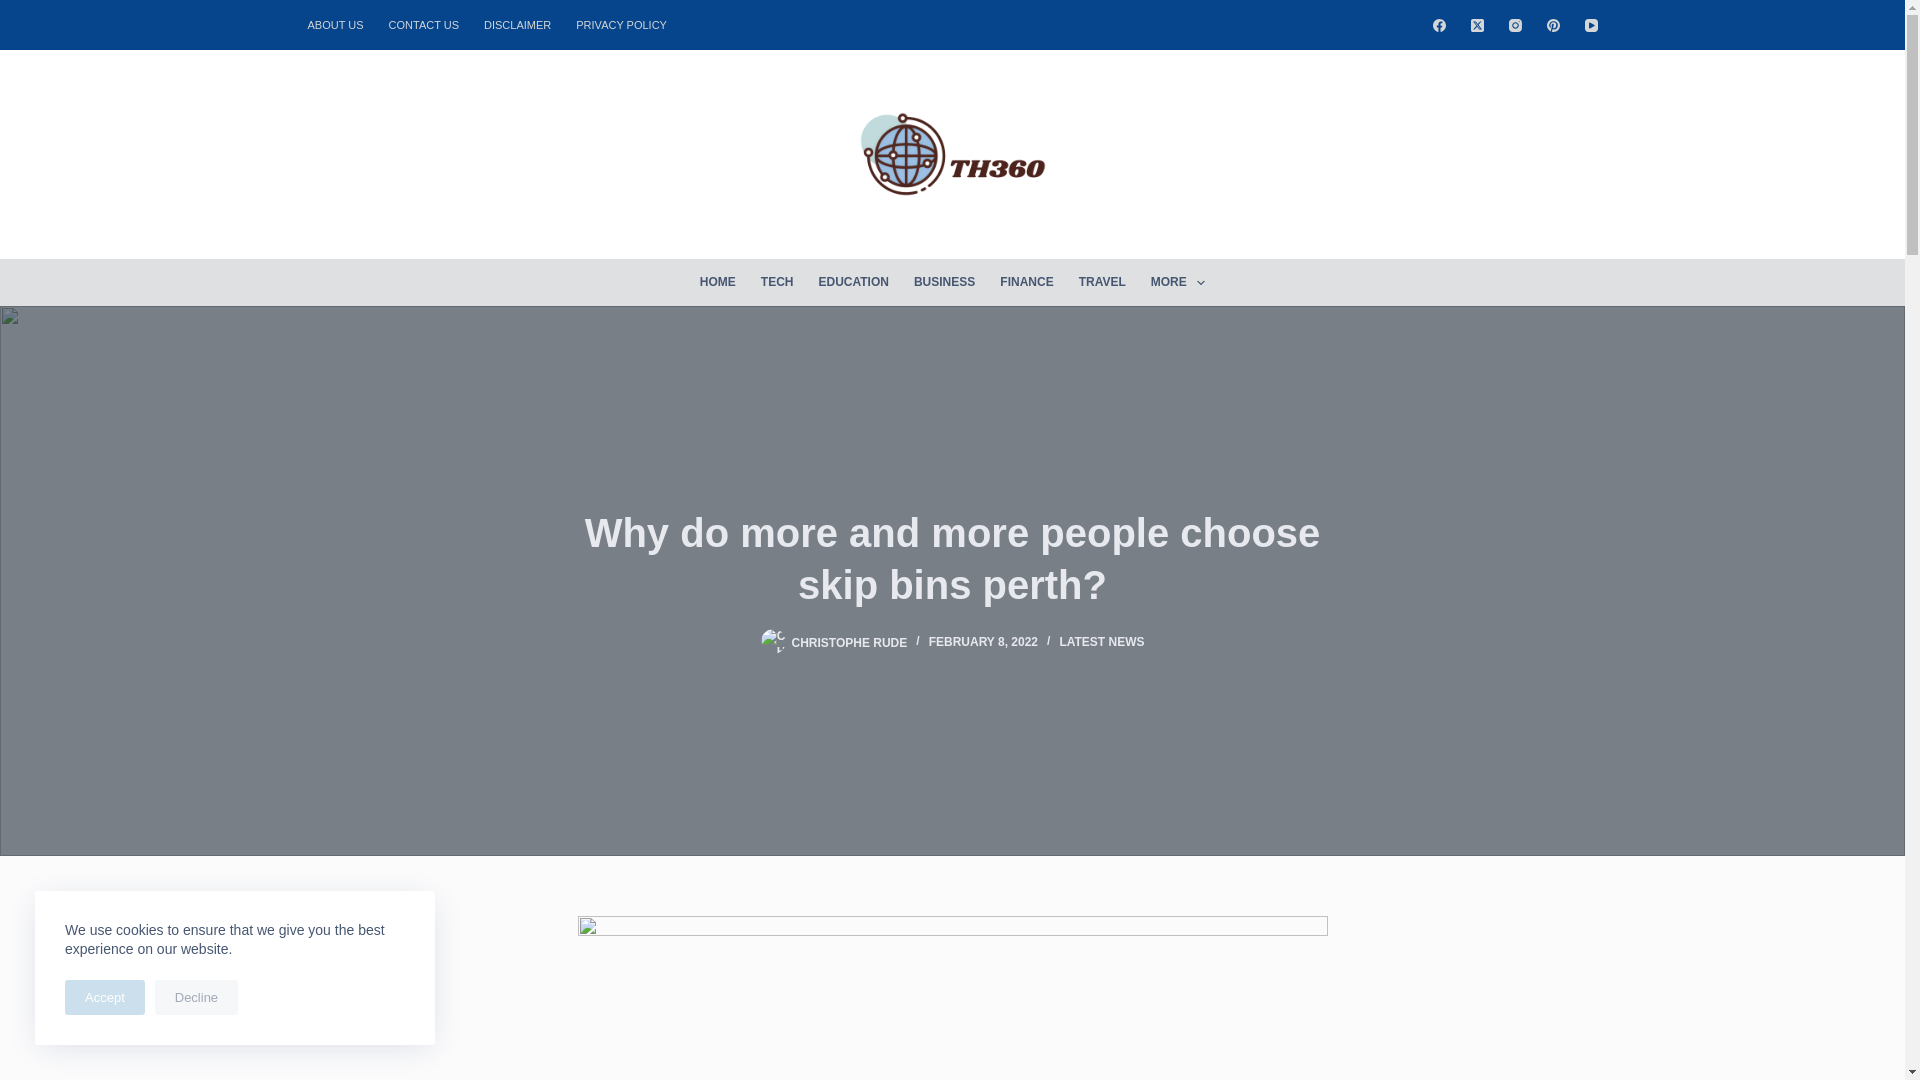 This screenshot has height=1080, width=1920. What do you see at coordinates (196, 997) in the screenshot?
I see `Decline` at bounding box center [196, 997].